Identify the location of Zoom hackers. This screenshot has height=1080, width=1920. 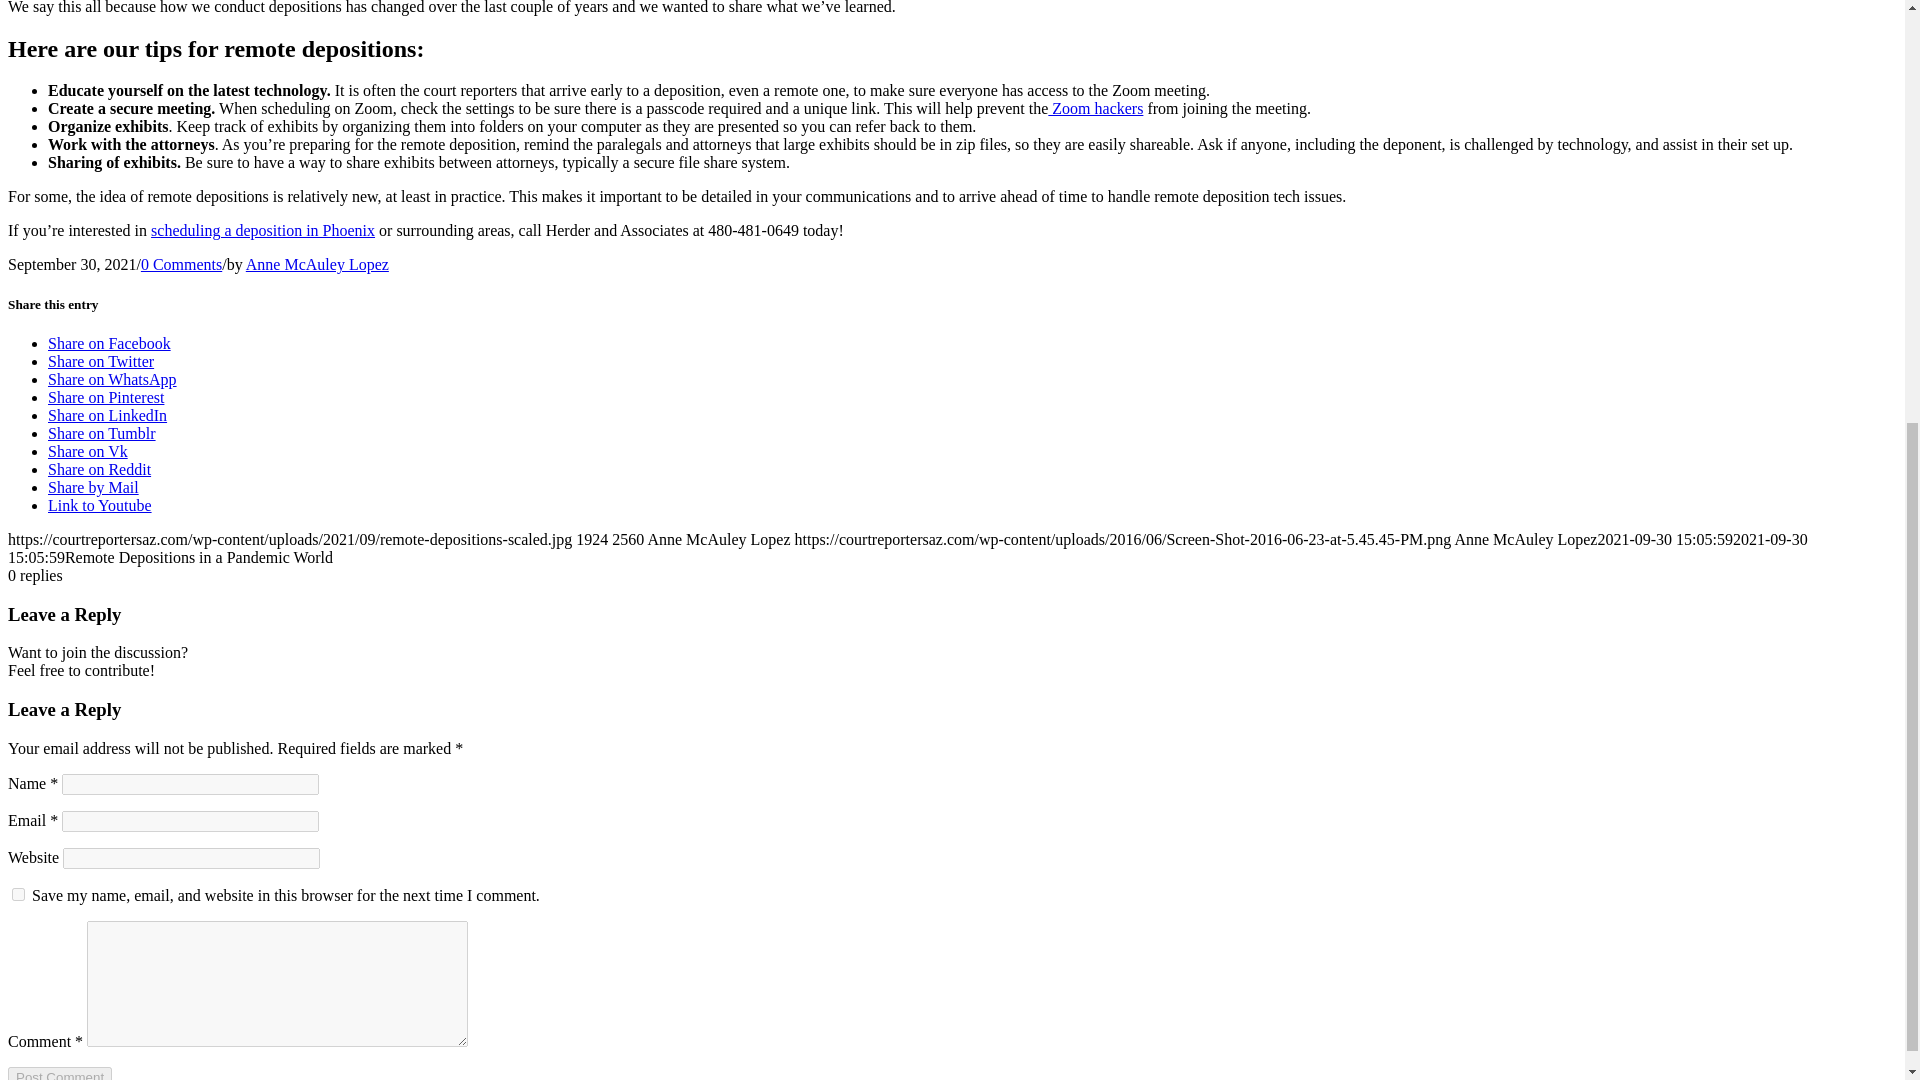
(1095, 108).